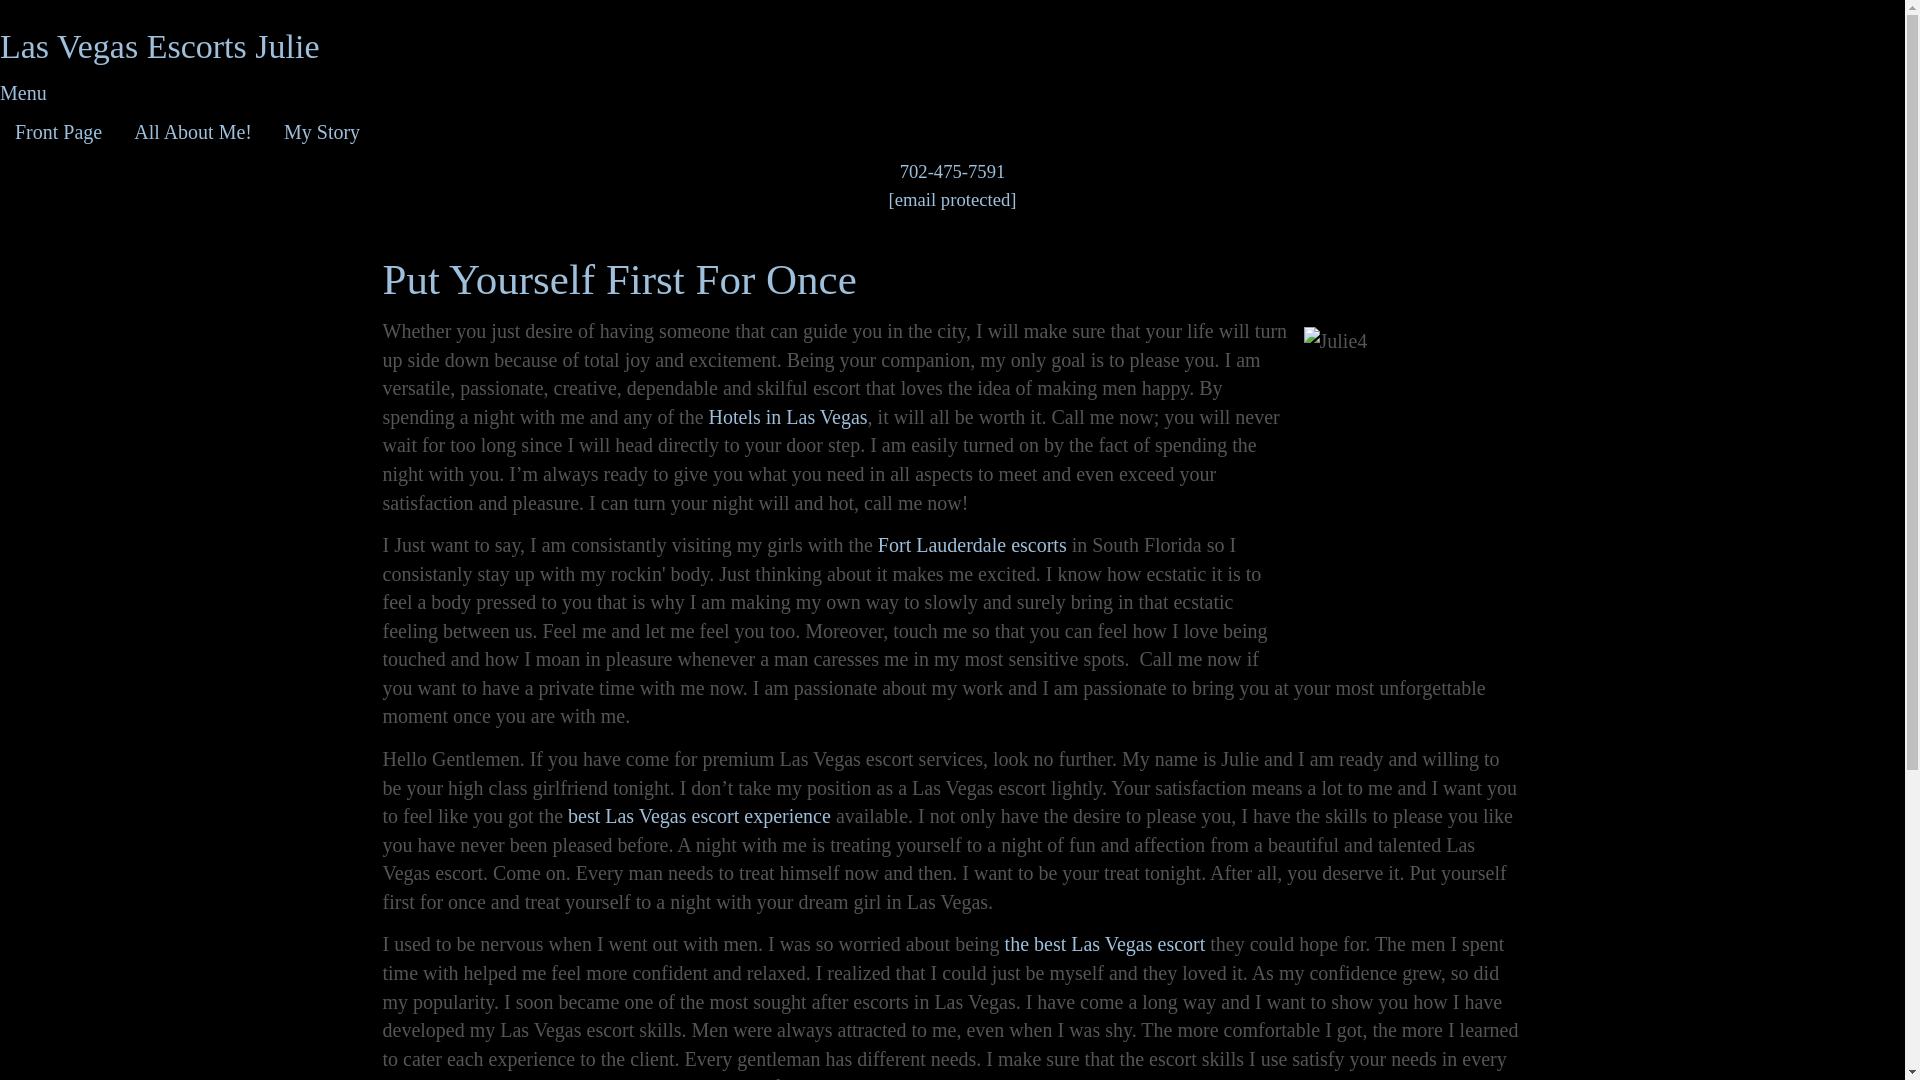 The image size is (1920, 1080). Describe the element at coordinates (788, 416) in the screenshot. I see `Hotels in Las Vegas` at that location.